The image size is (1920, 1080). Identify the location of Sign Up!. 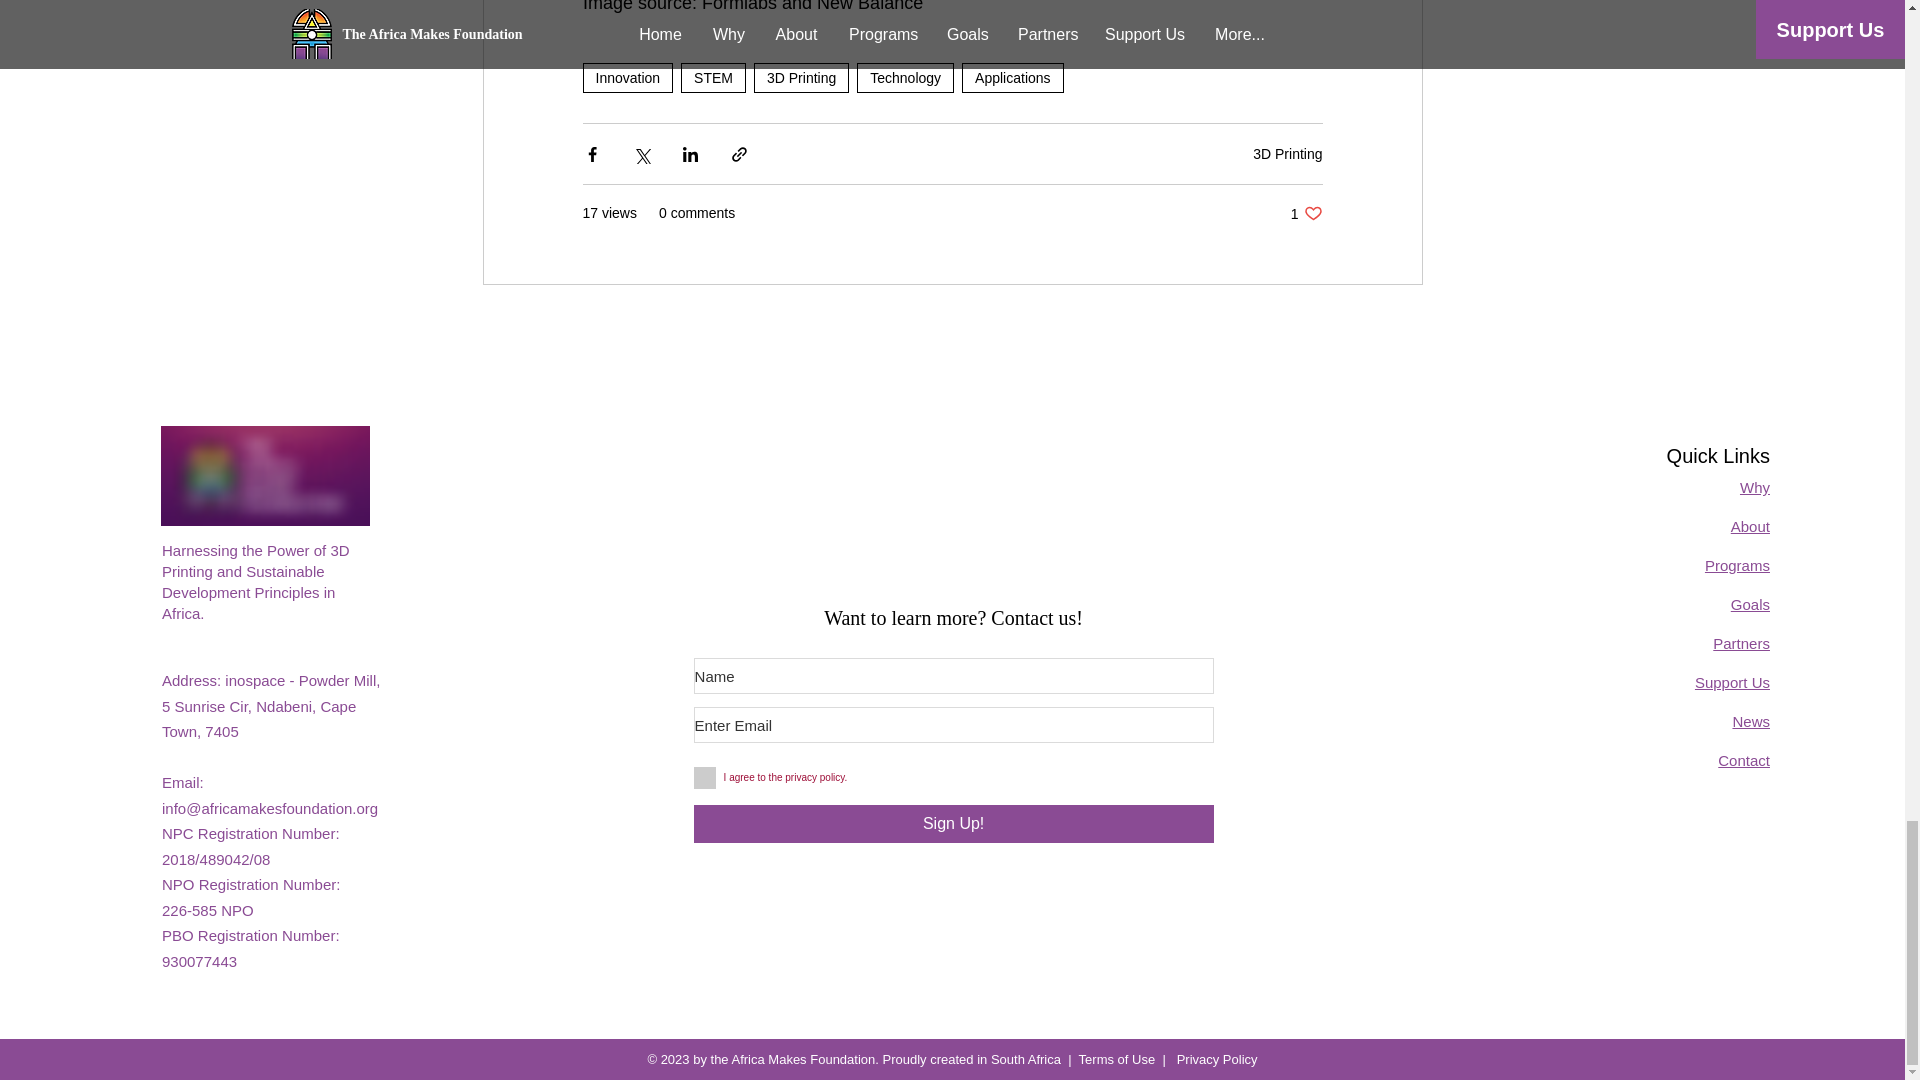
(953, 824).